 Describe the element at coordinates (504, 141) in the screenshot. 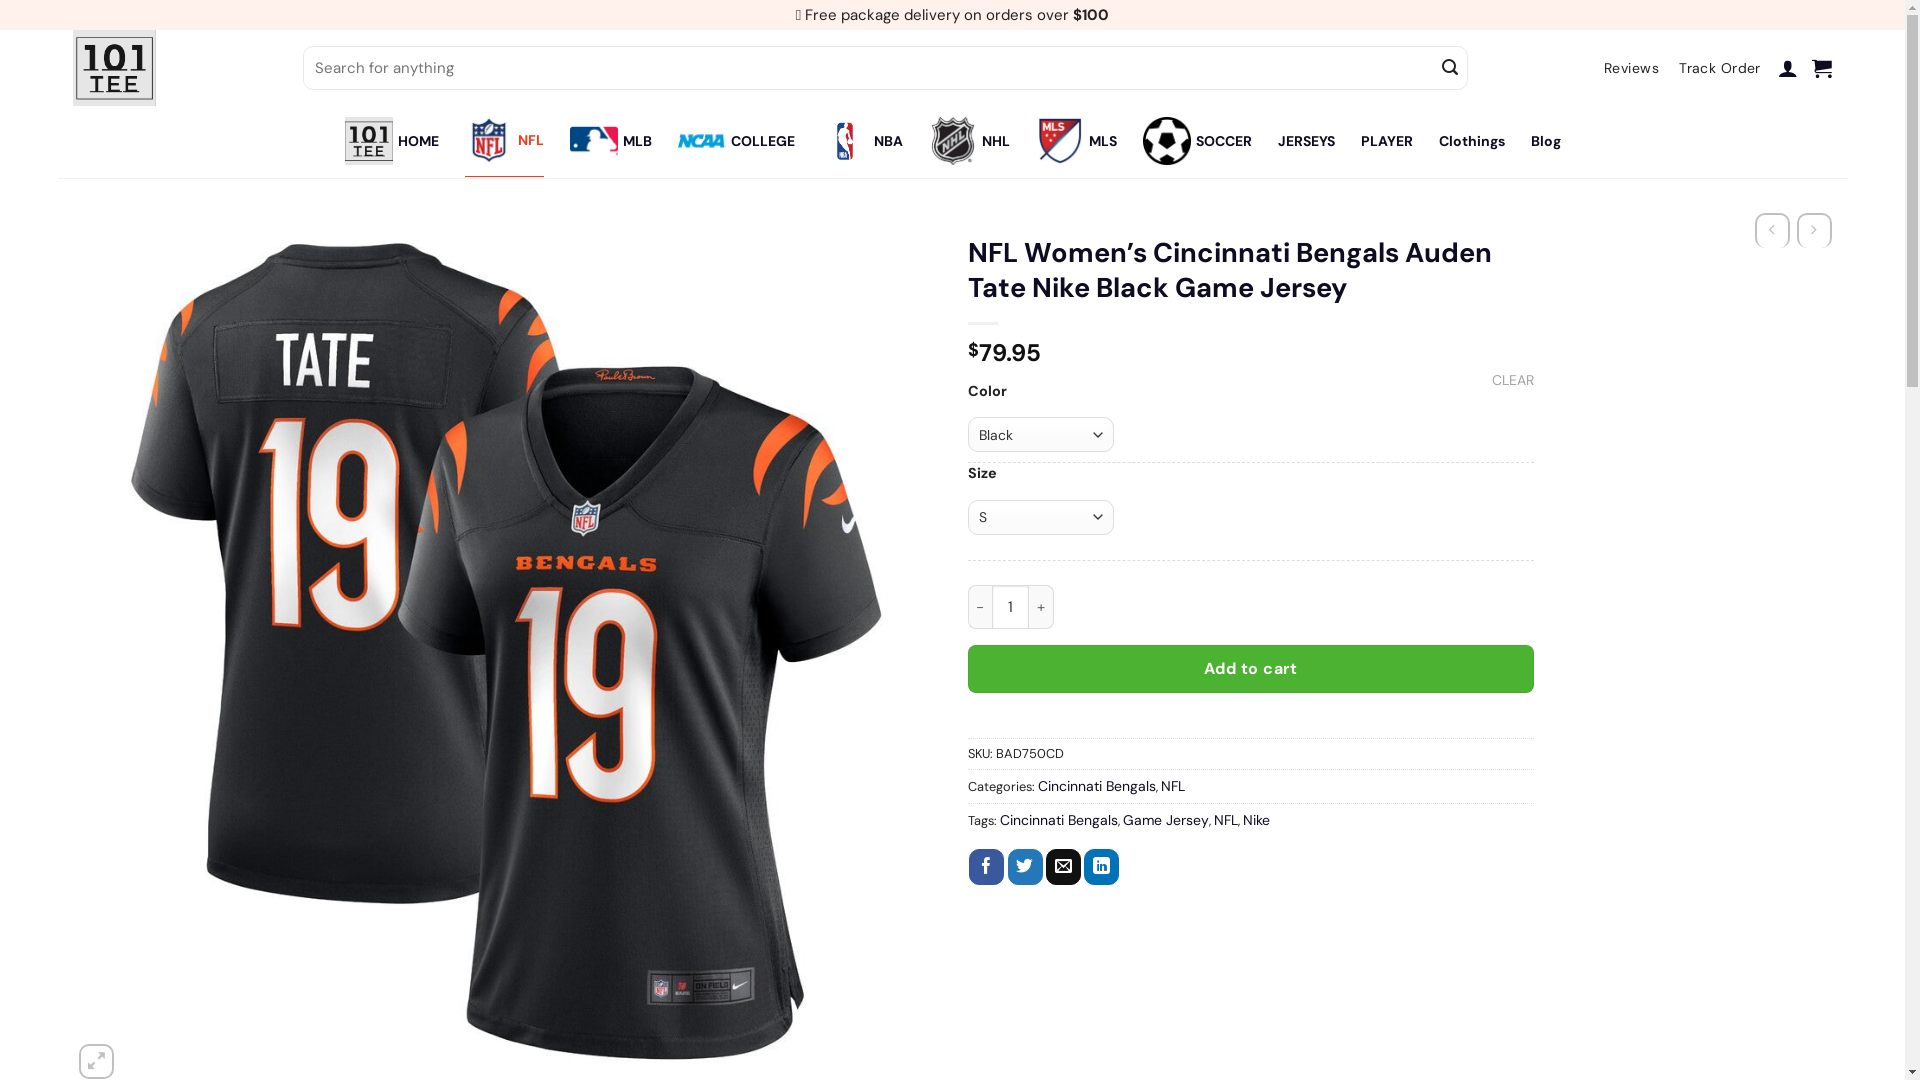

I see `NFL` at that location.